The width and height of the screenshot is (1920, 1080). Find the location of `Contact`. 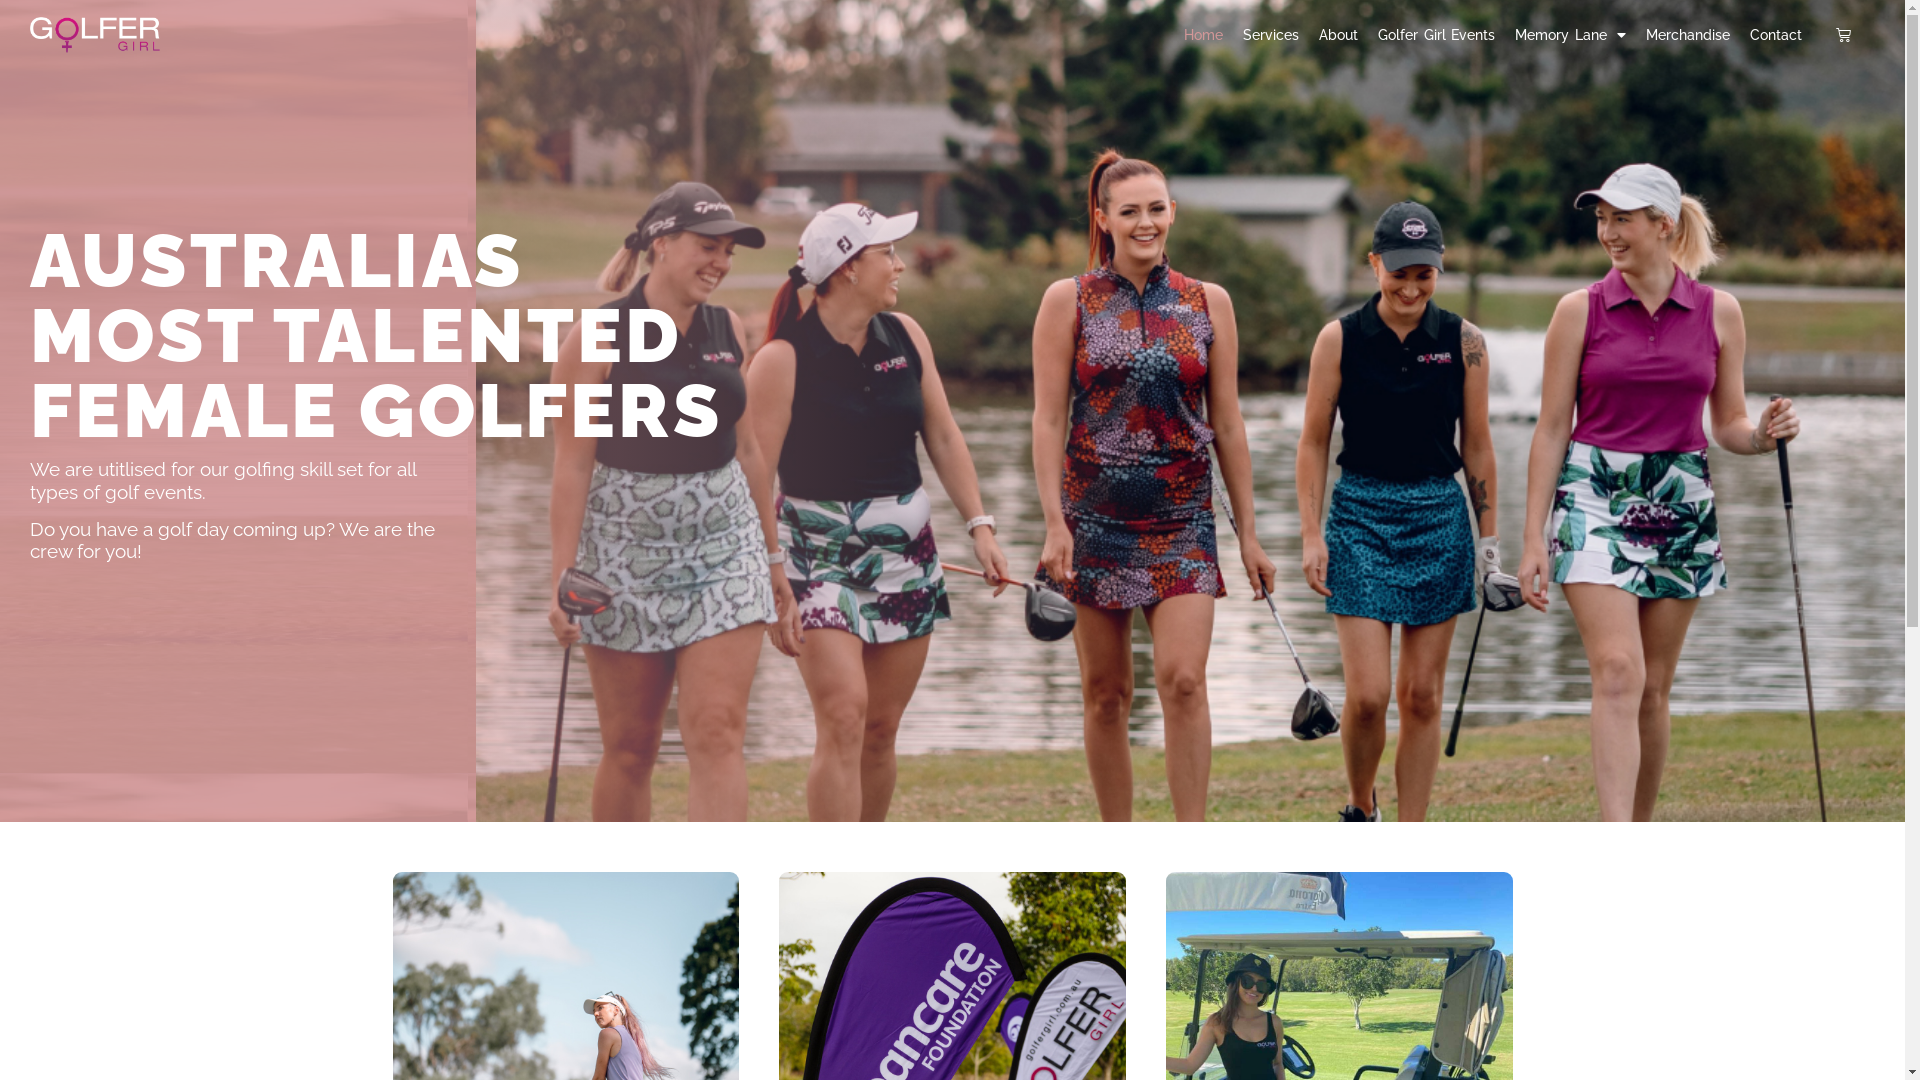

Contact is located at coordinates (1776, 35).